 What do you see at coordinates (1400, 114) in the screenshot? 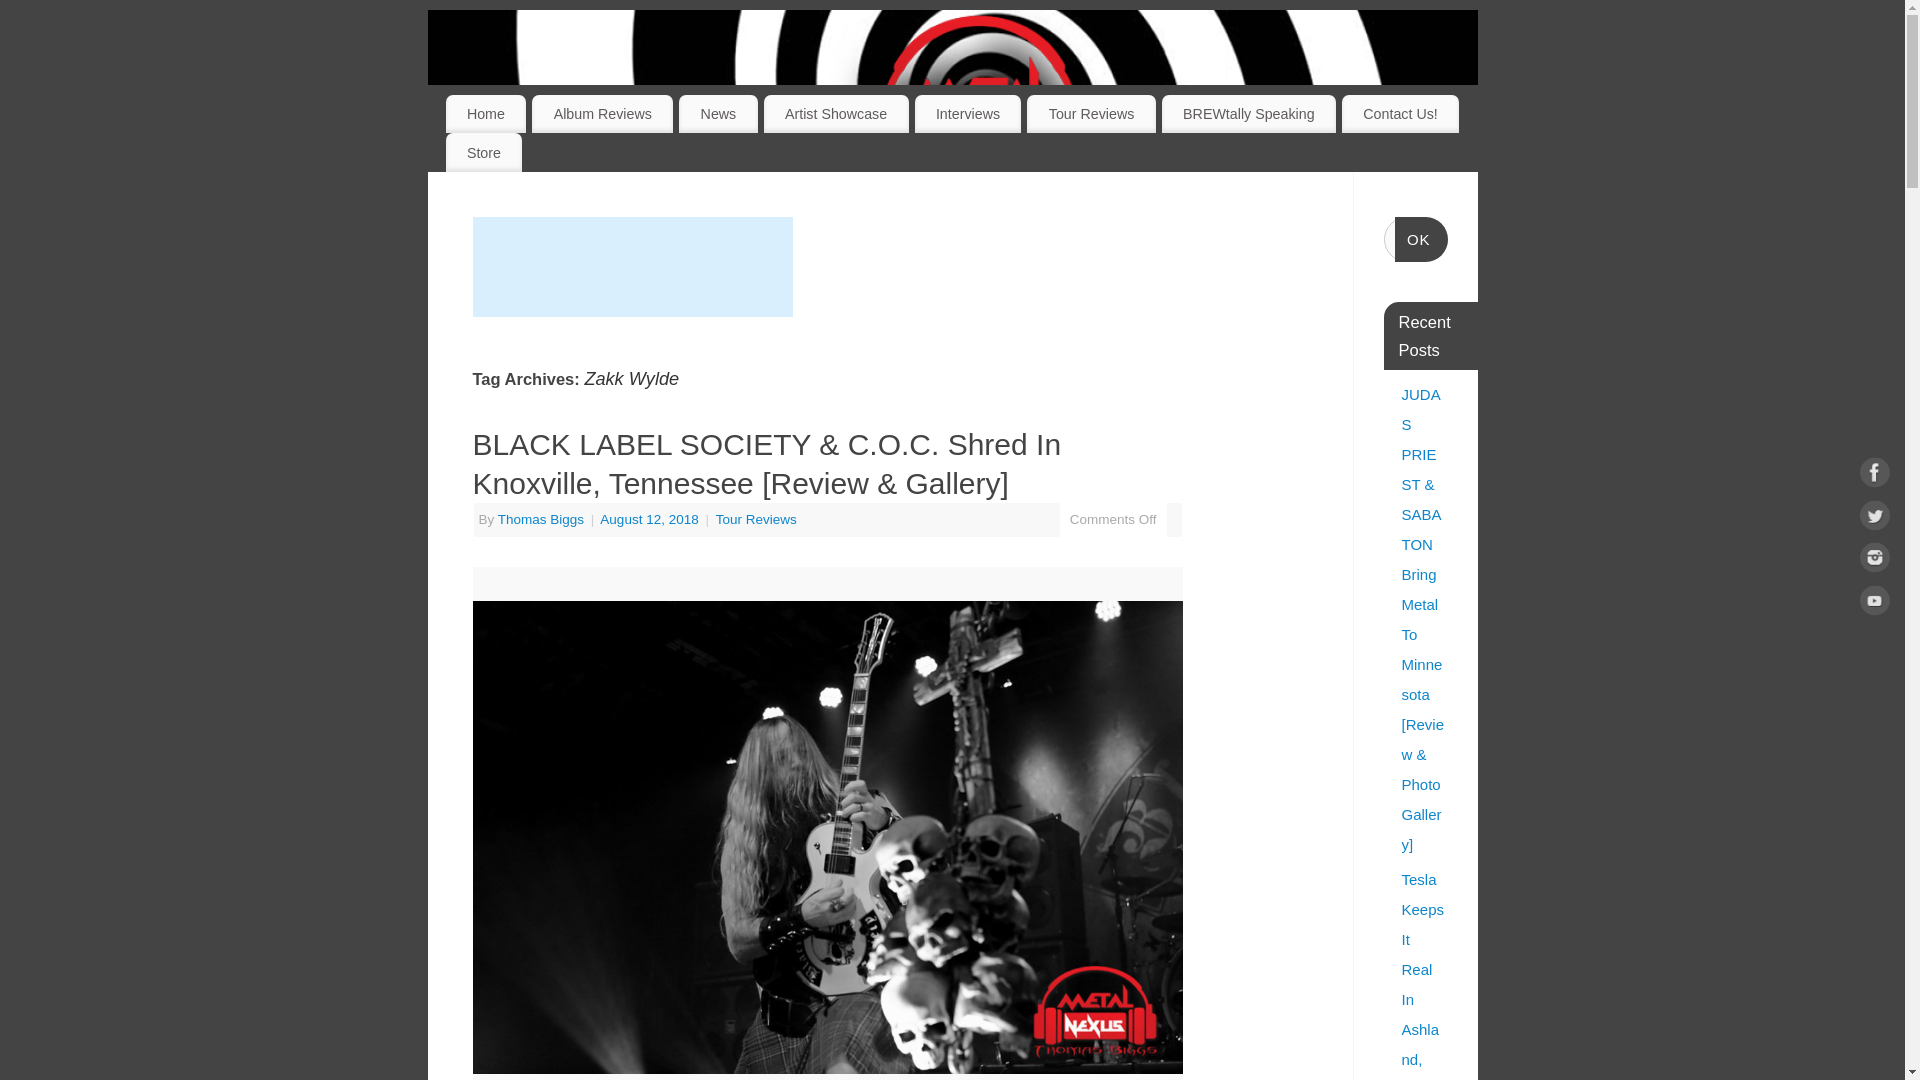
I see `Contact Us!` at bounding box center [1400, 114].